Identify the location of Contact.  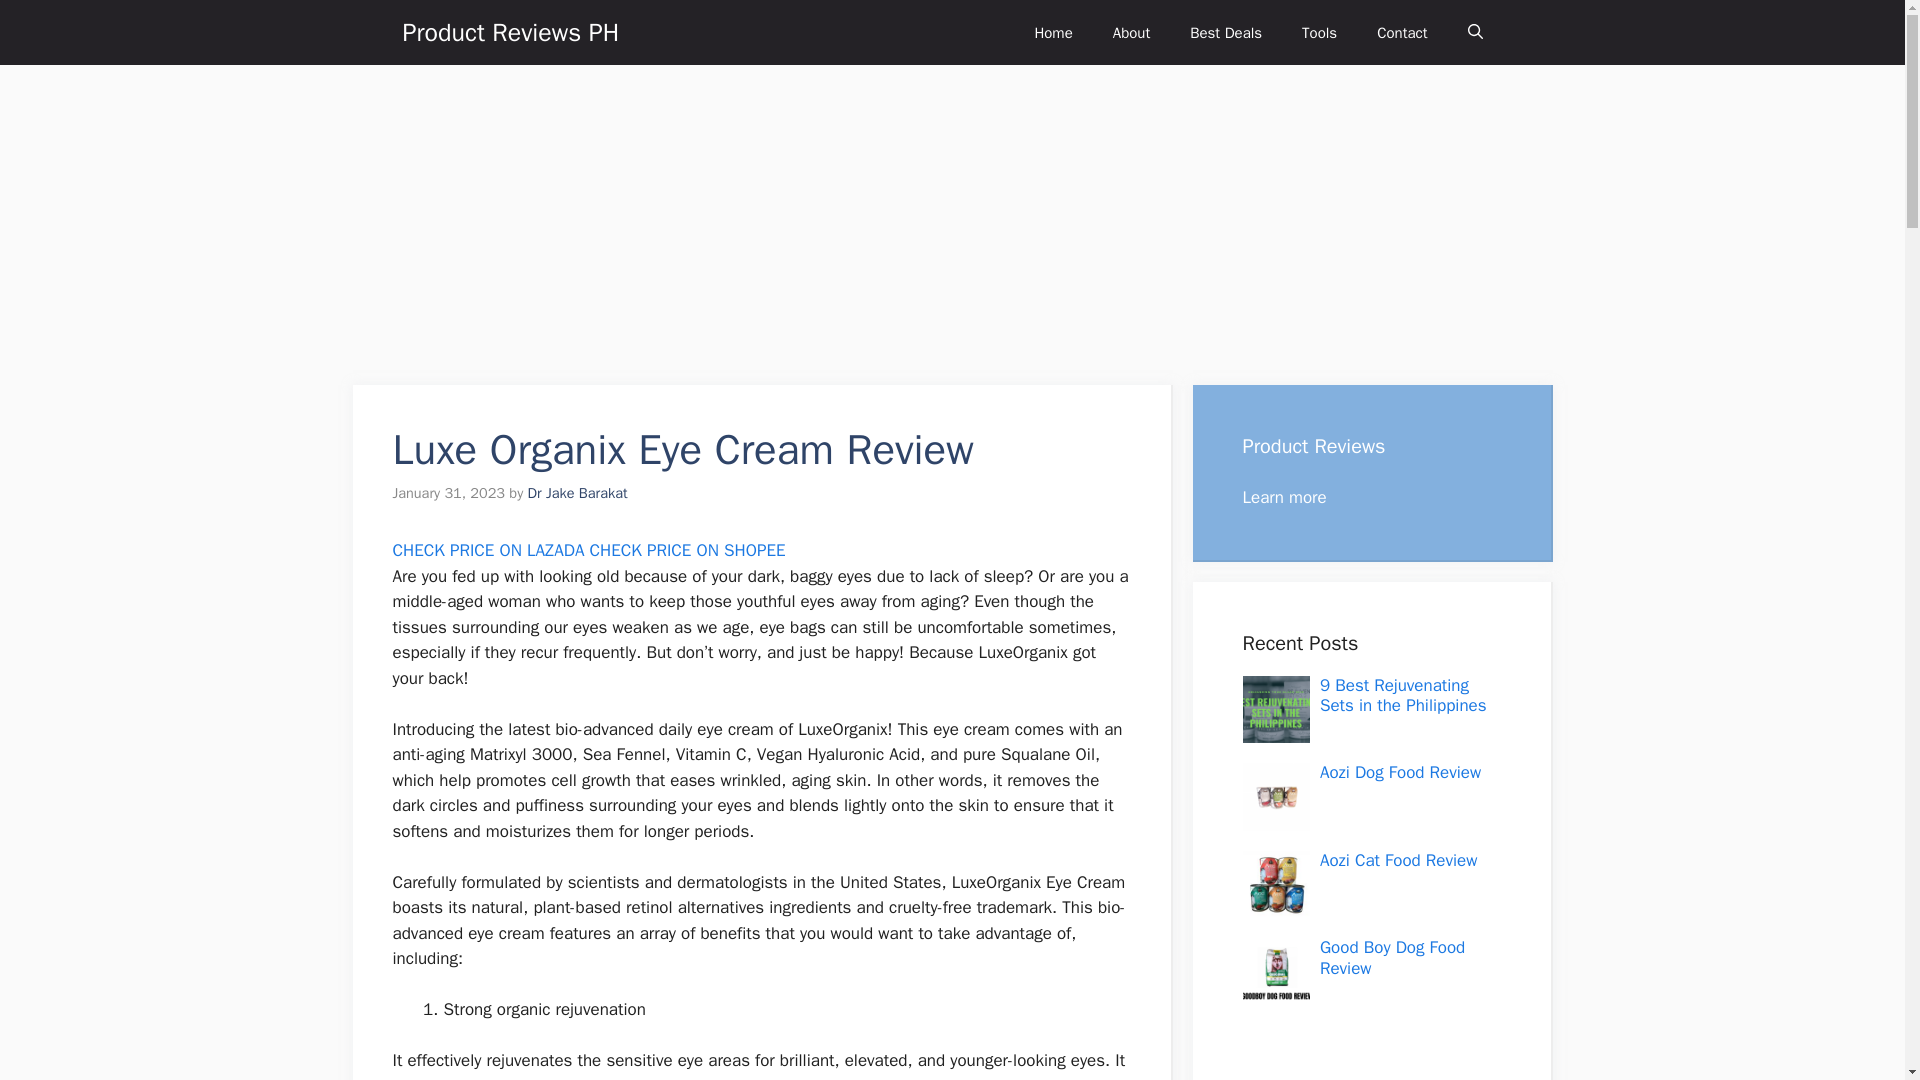
(1402, 32).